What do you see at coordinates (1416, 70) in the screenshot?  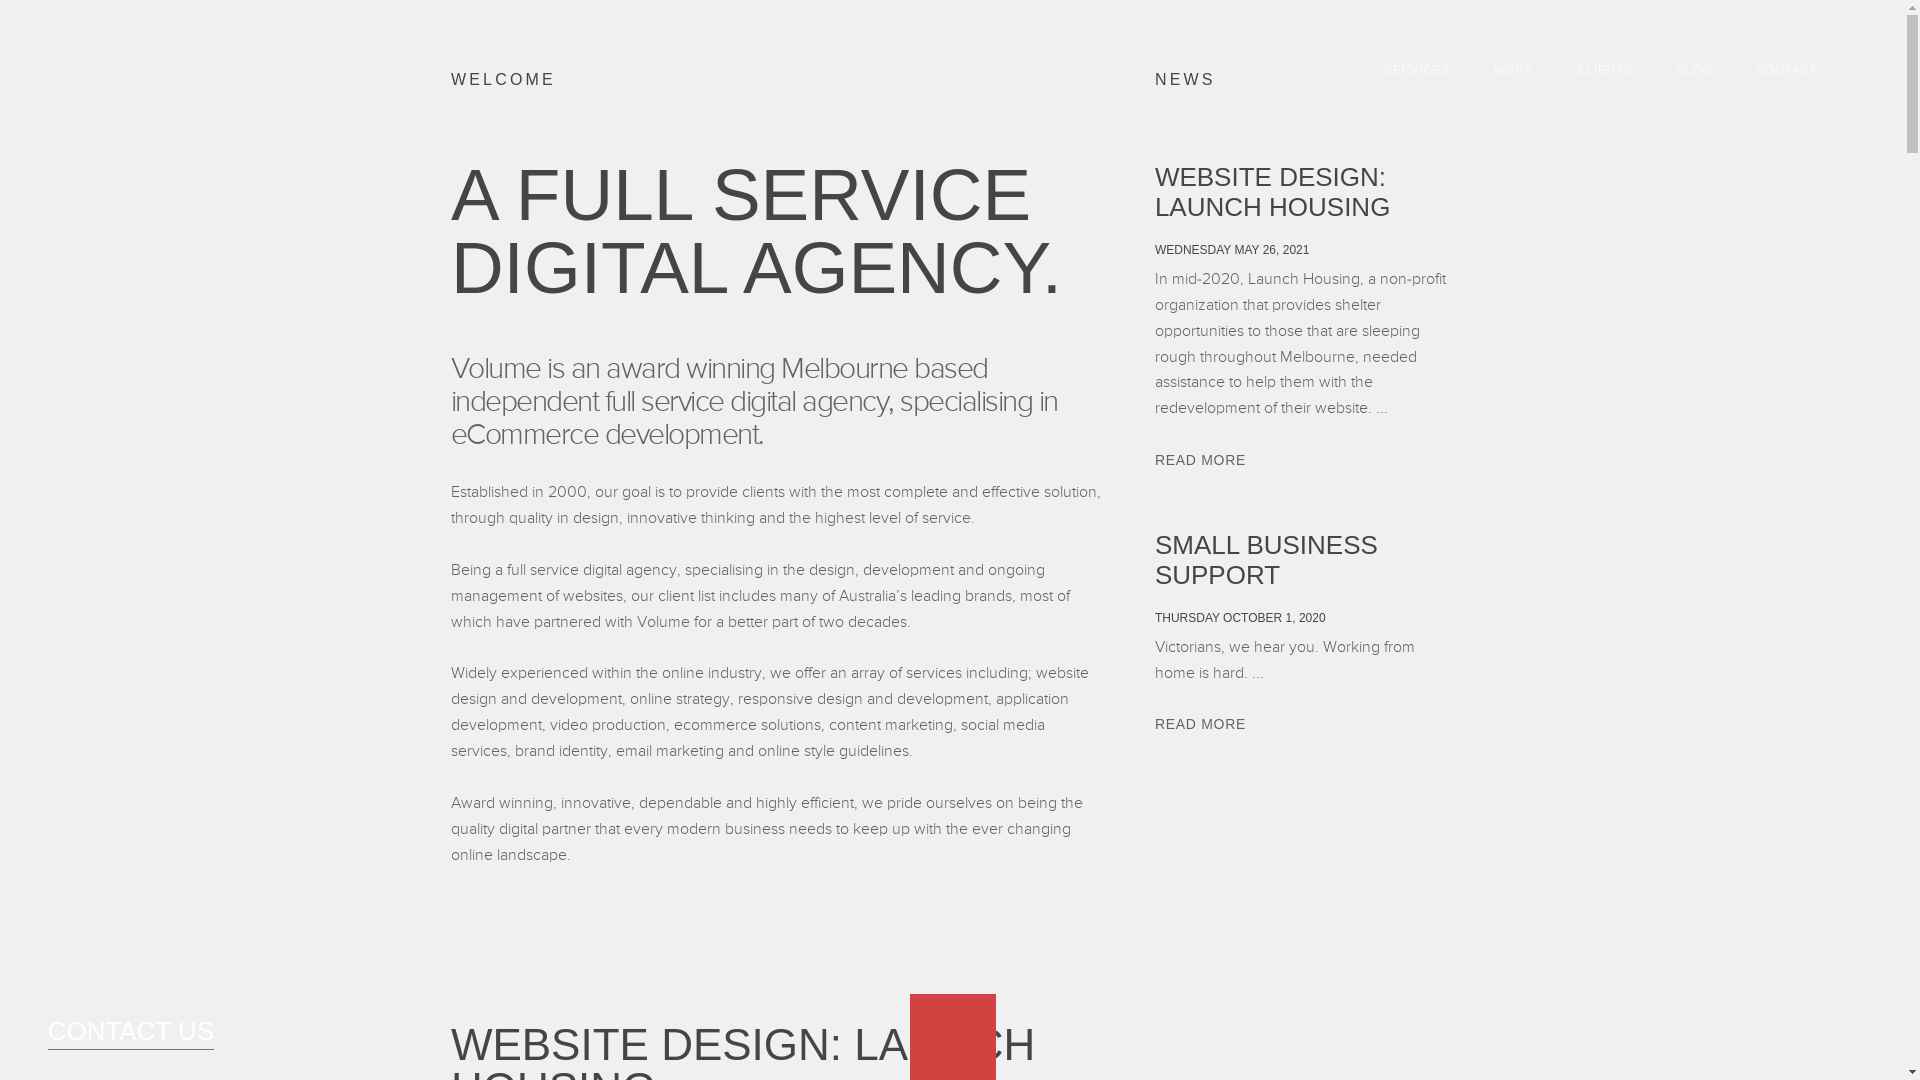 I see `SERVICES` at bounding box center [1416, 70].